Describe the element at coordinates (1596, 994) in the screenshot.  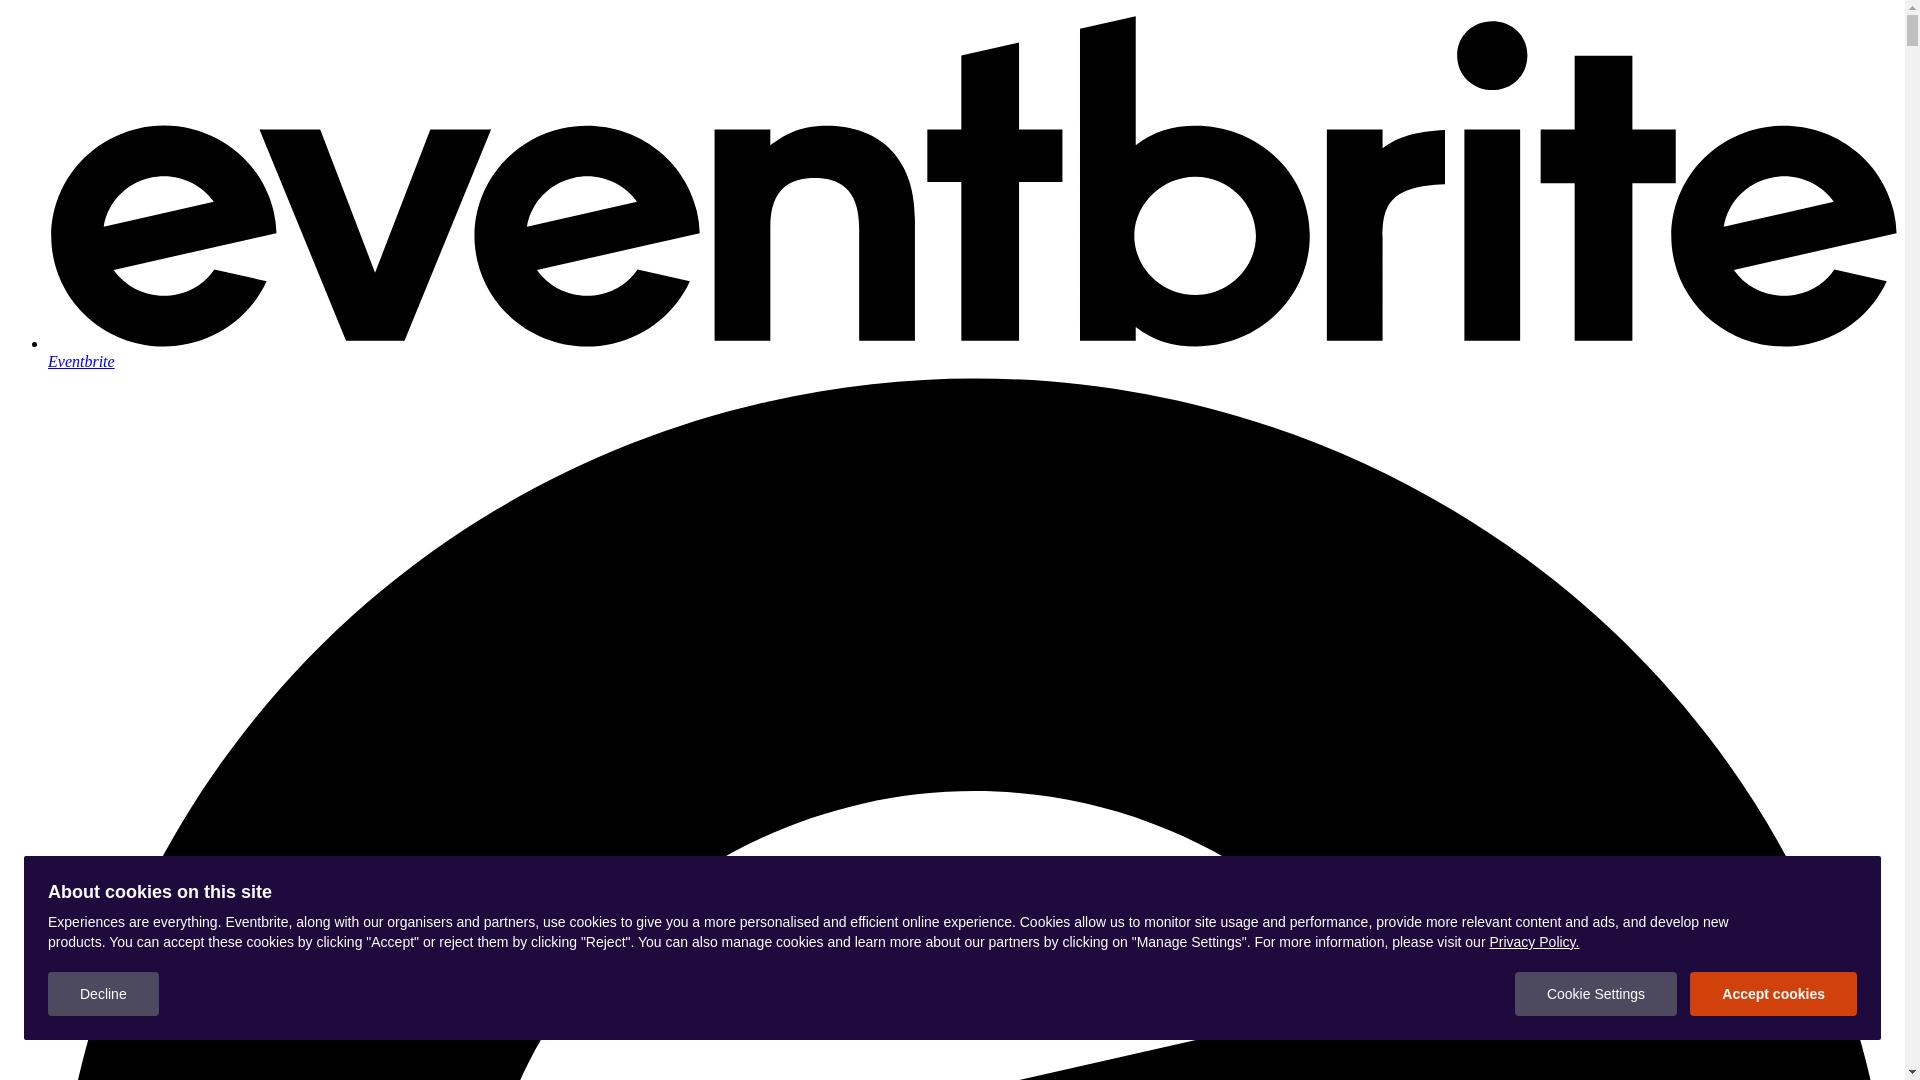
I see `Cookie Settings` at that location.